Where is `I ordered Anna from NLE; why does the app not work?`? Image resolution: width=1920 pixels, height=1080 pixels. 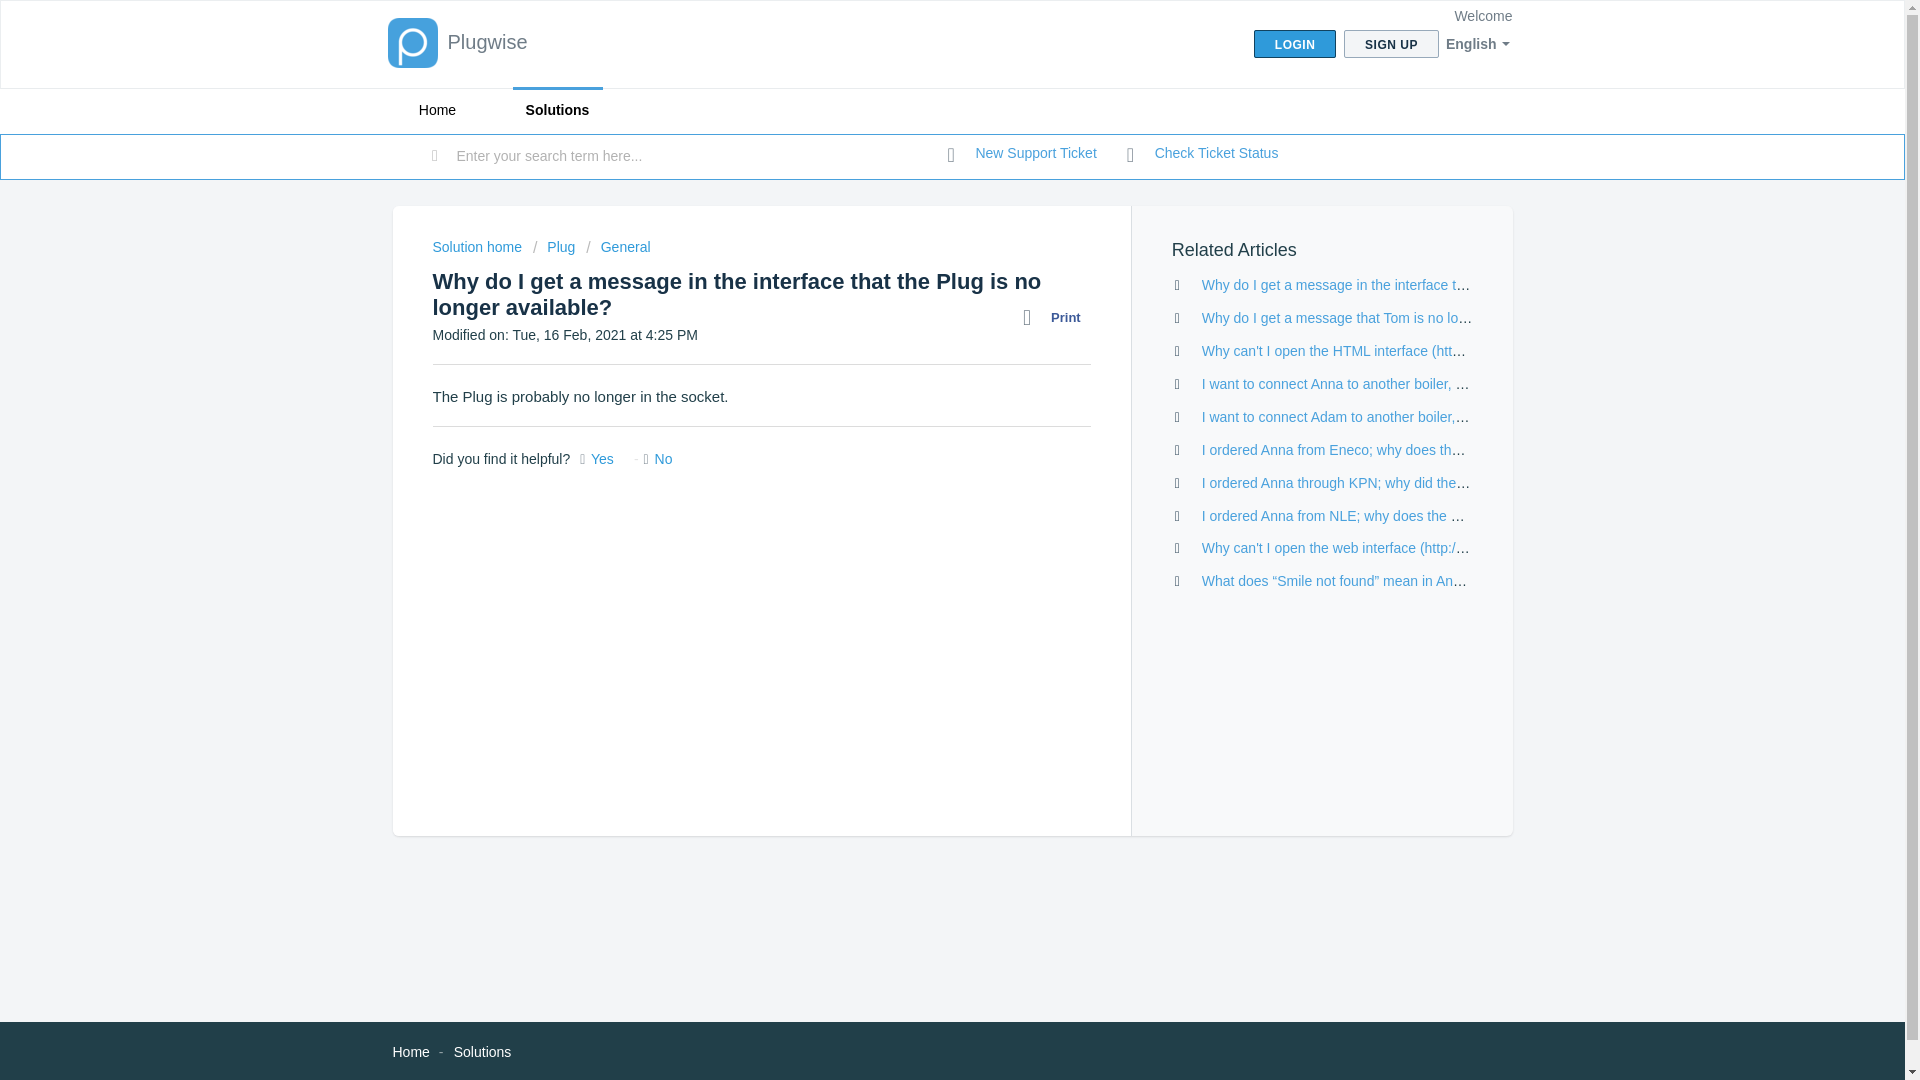 I ordered Anna from NLE; why does the app not work? is located at coordinates (1370, 515).